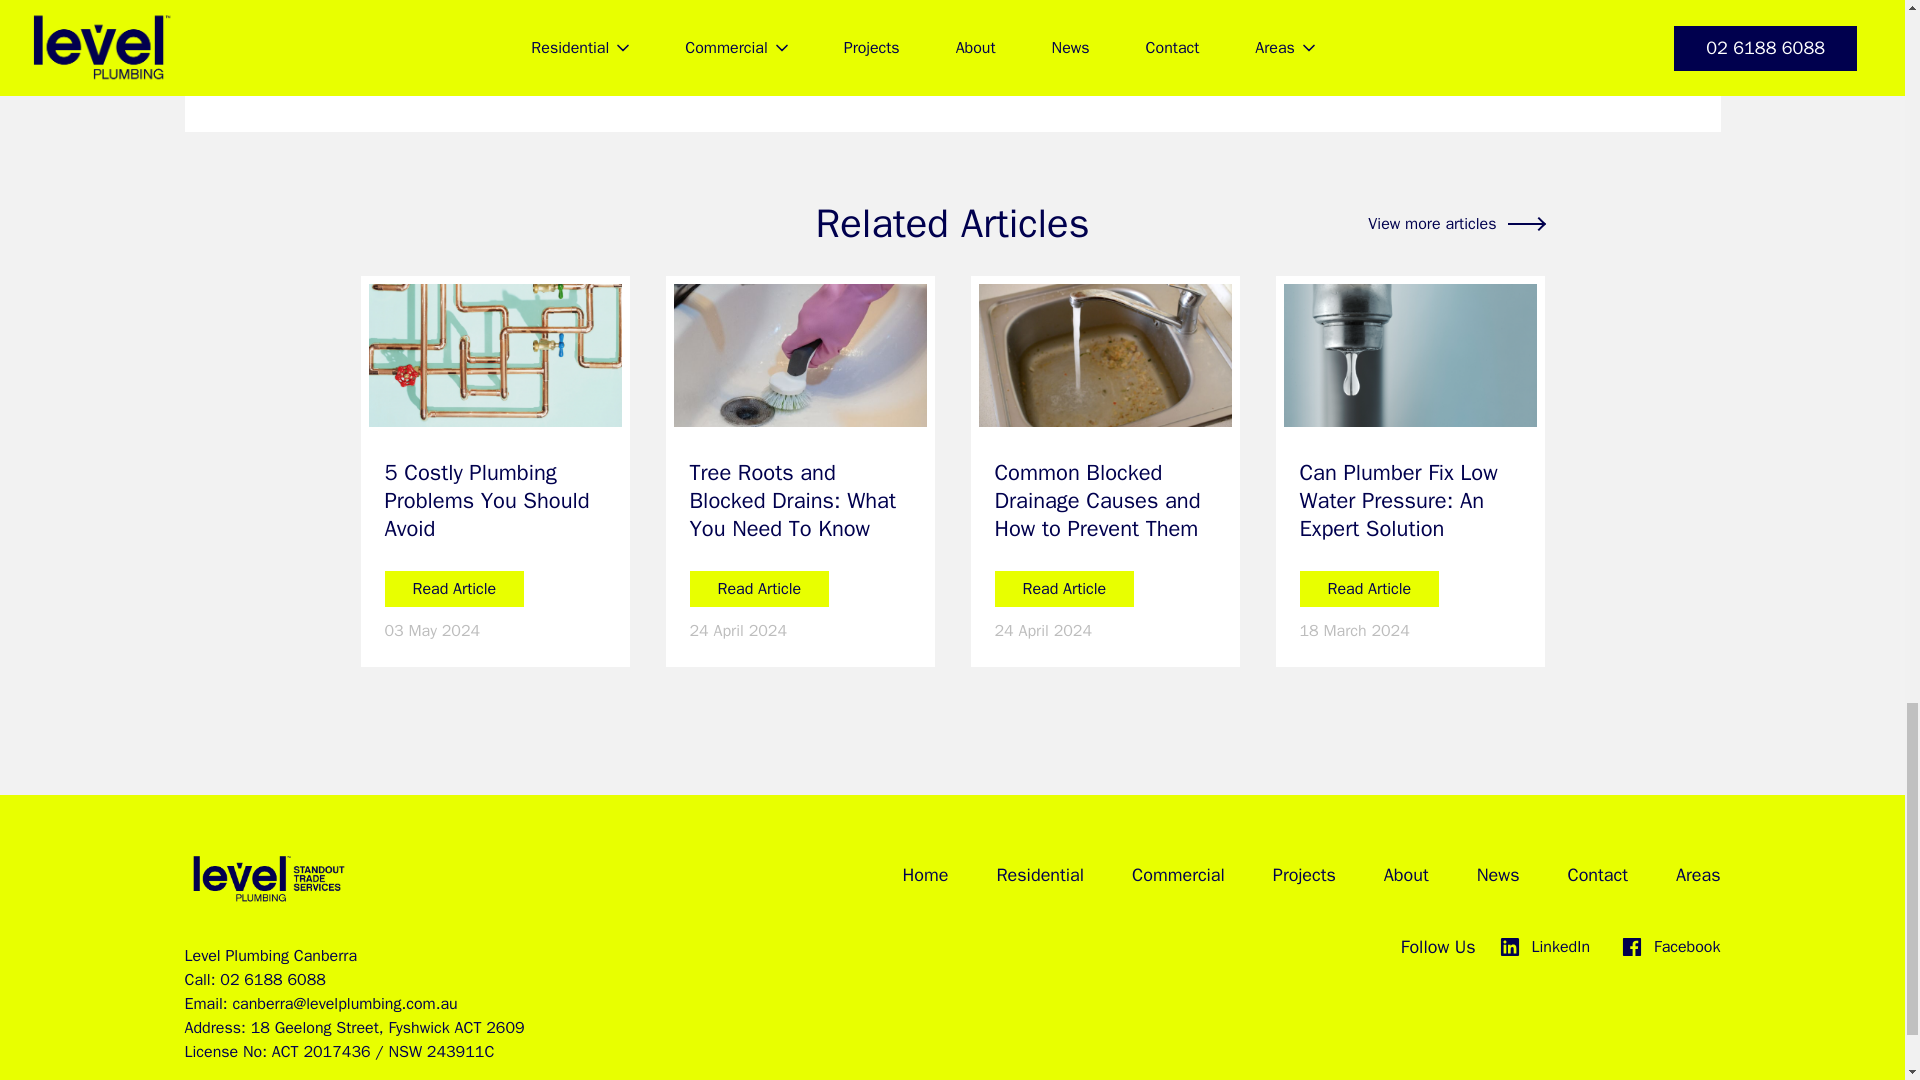 The image size is (1920, 1080). What do you see at coordinates (746, 64) in the screenshot?
I see `Share on LinkedIn` at bounding box center [746, 64].